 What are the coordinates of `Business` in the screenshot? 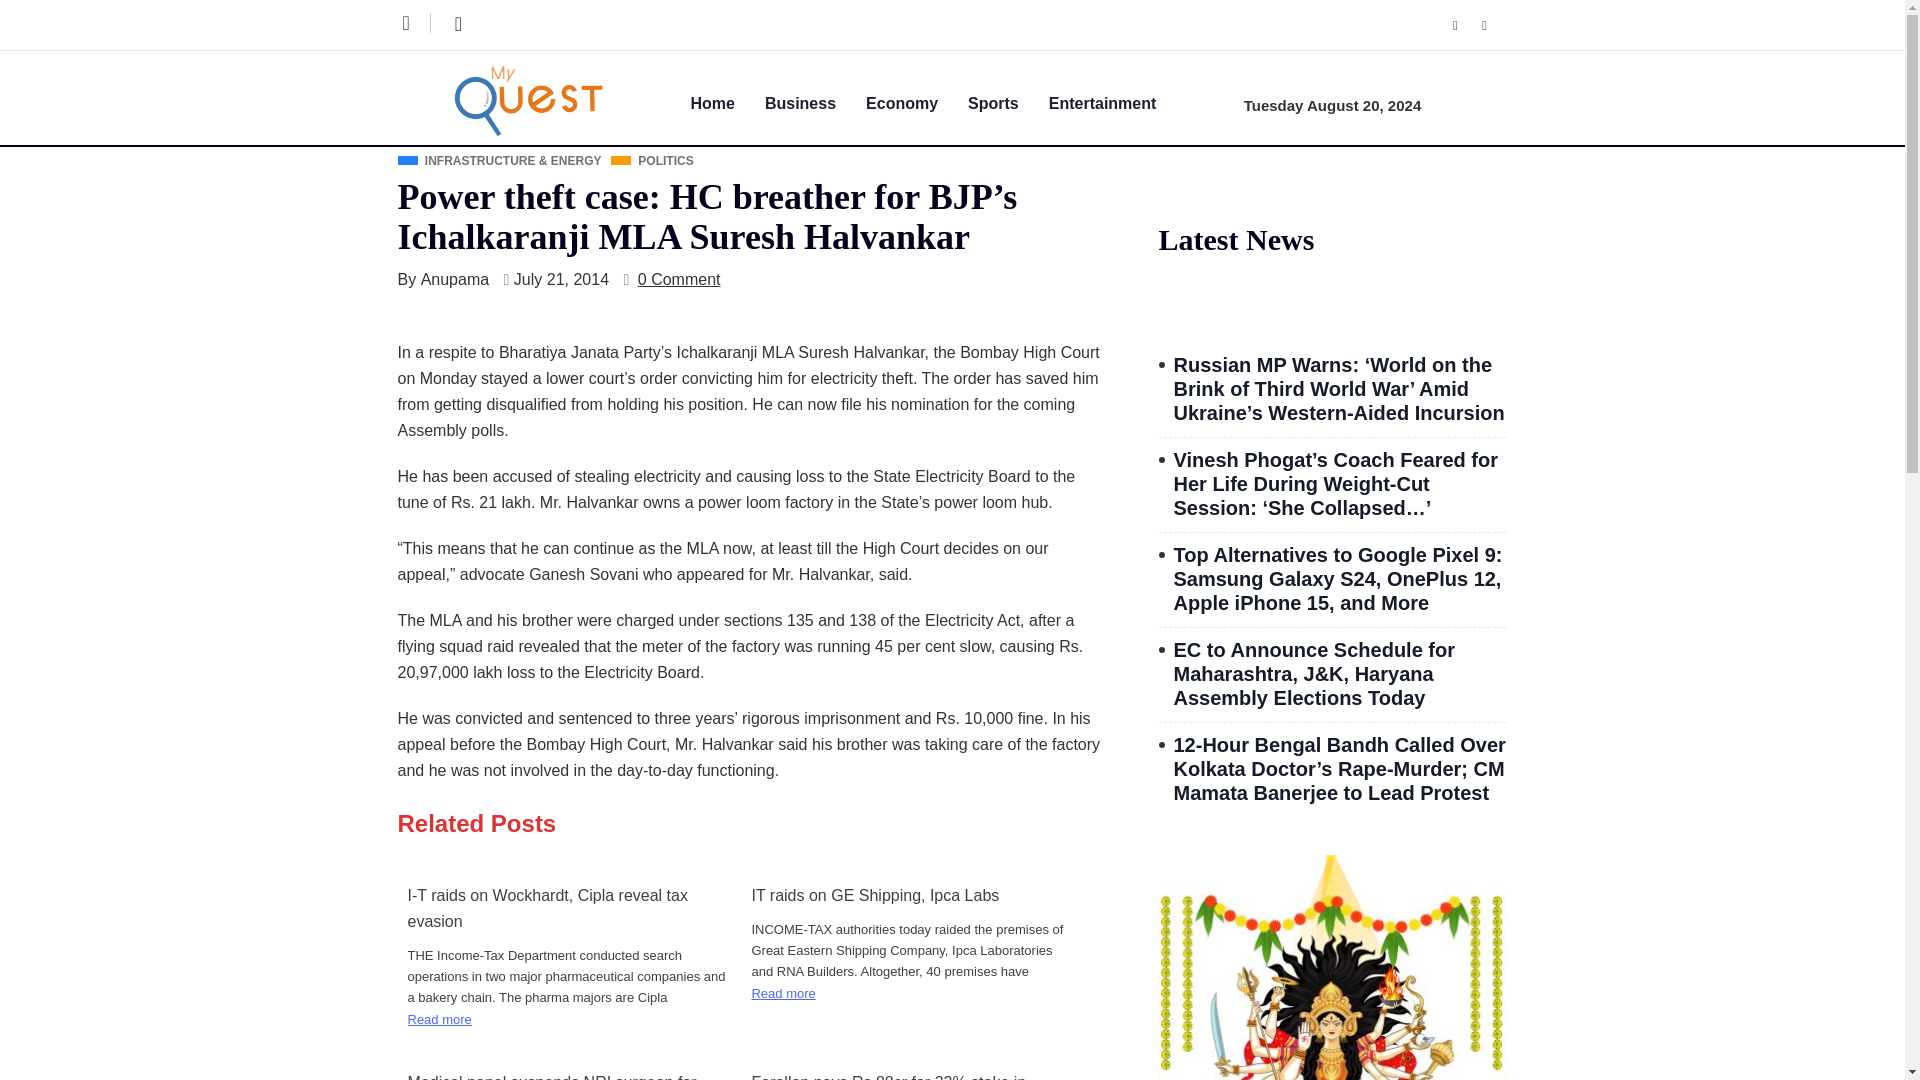 It's located at (814, 102).